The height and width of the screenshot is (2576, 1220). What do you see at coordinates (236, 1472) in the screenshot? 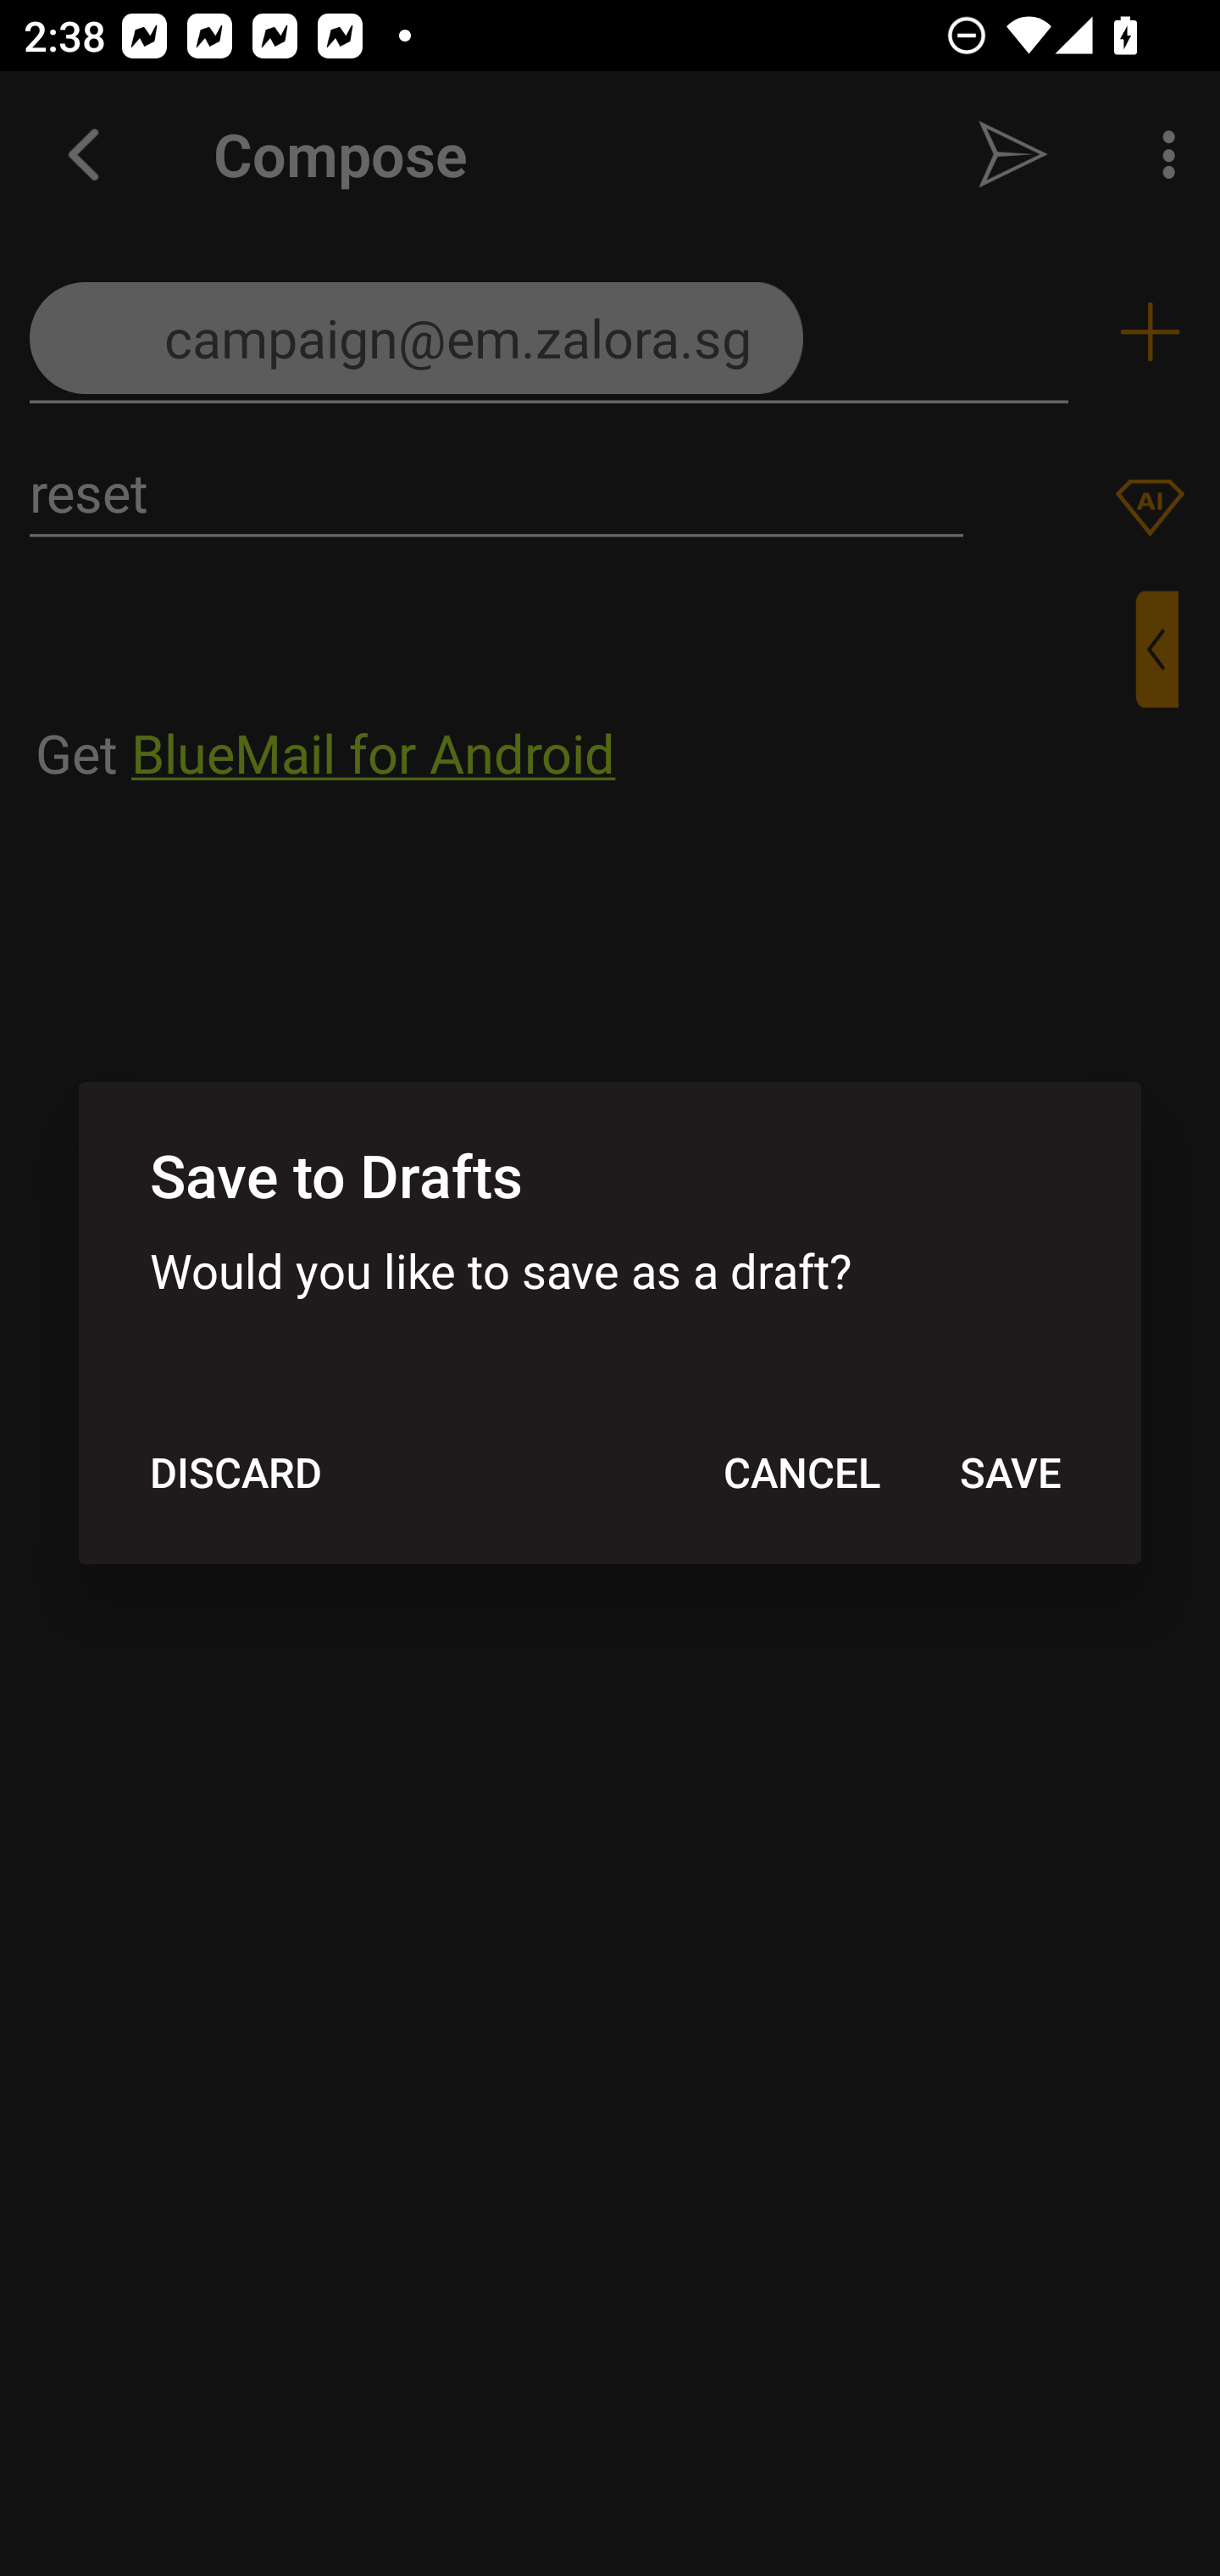
I see `DISCARD` at bounding box center [236, 1472].